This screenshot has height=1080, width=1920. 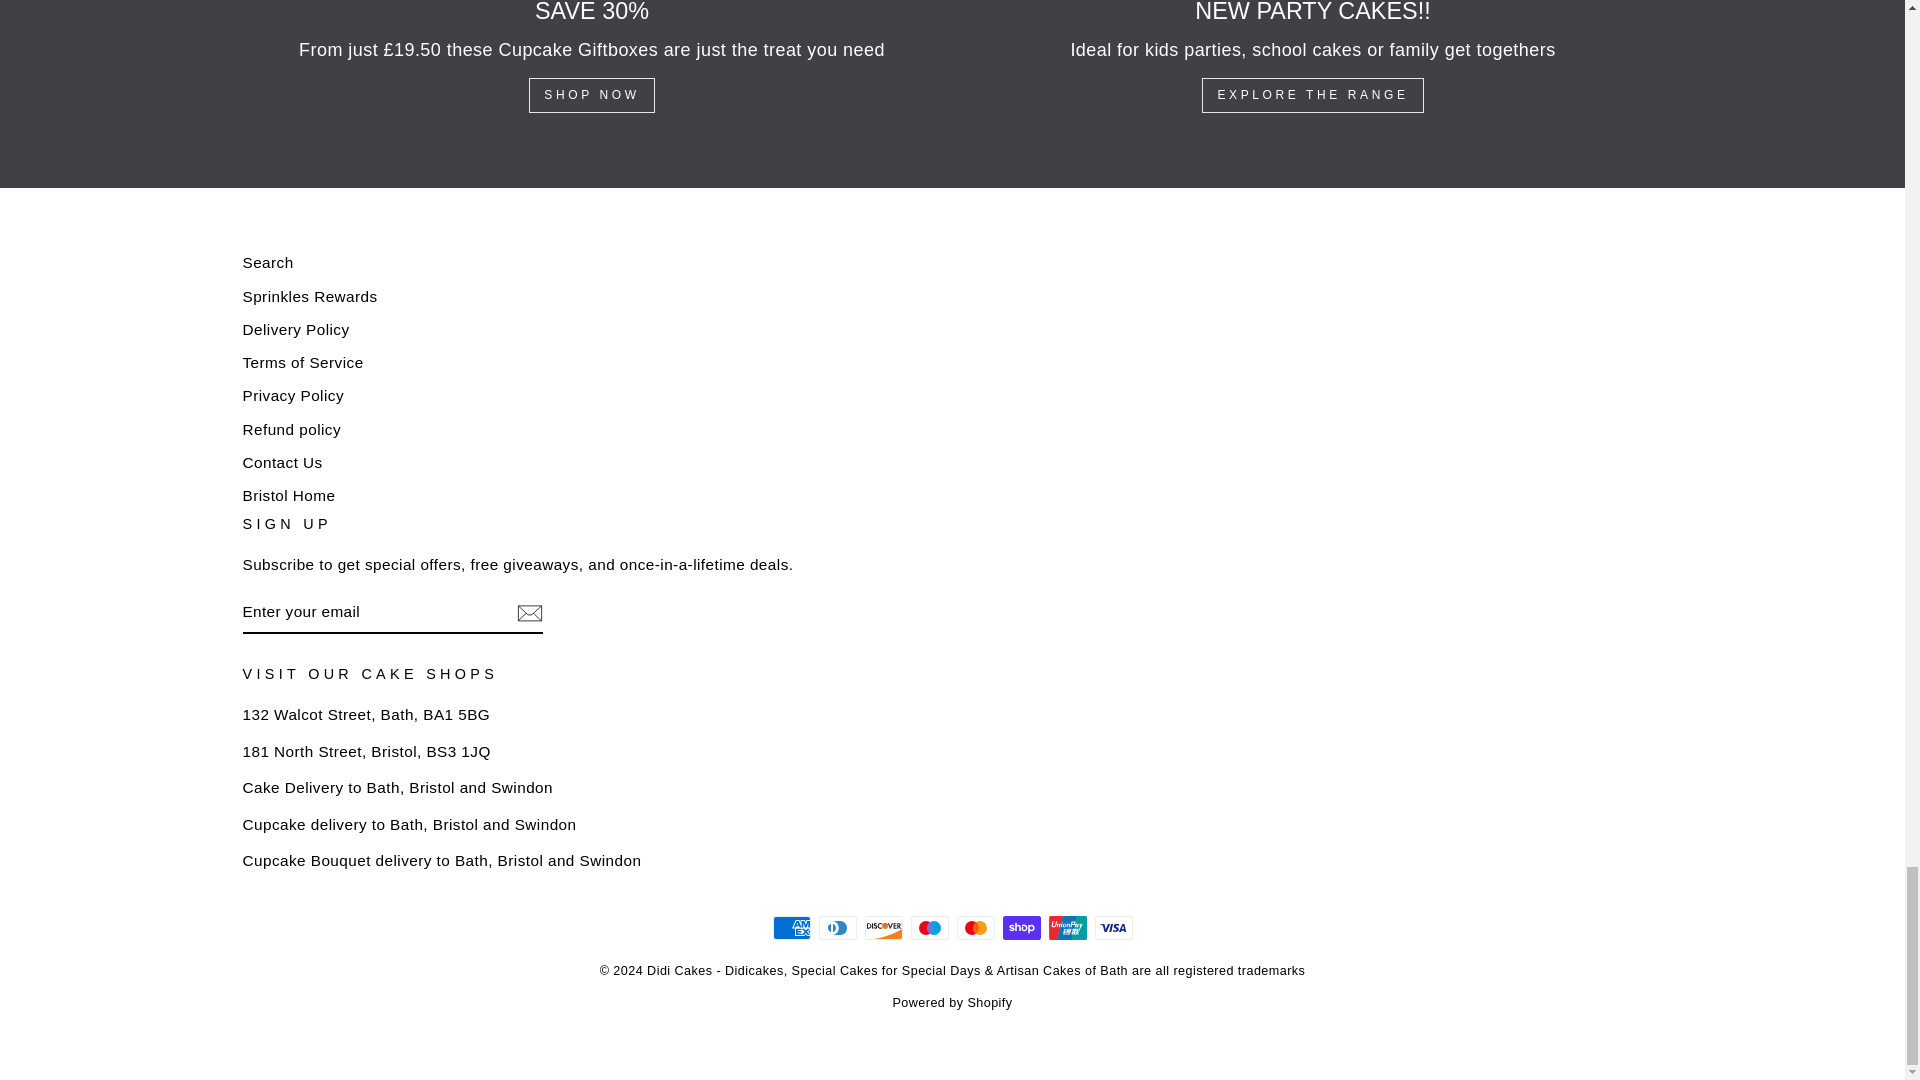 What do you see at coordinates (883, 927) in the screenshot?
I see `Discover` at bounding box center [883, 927].